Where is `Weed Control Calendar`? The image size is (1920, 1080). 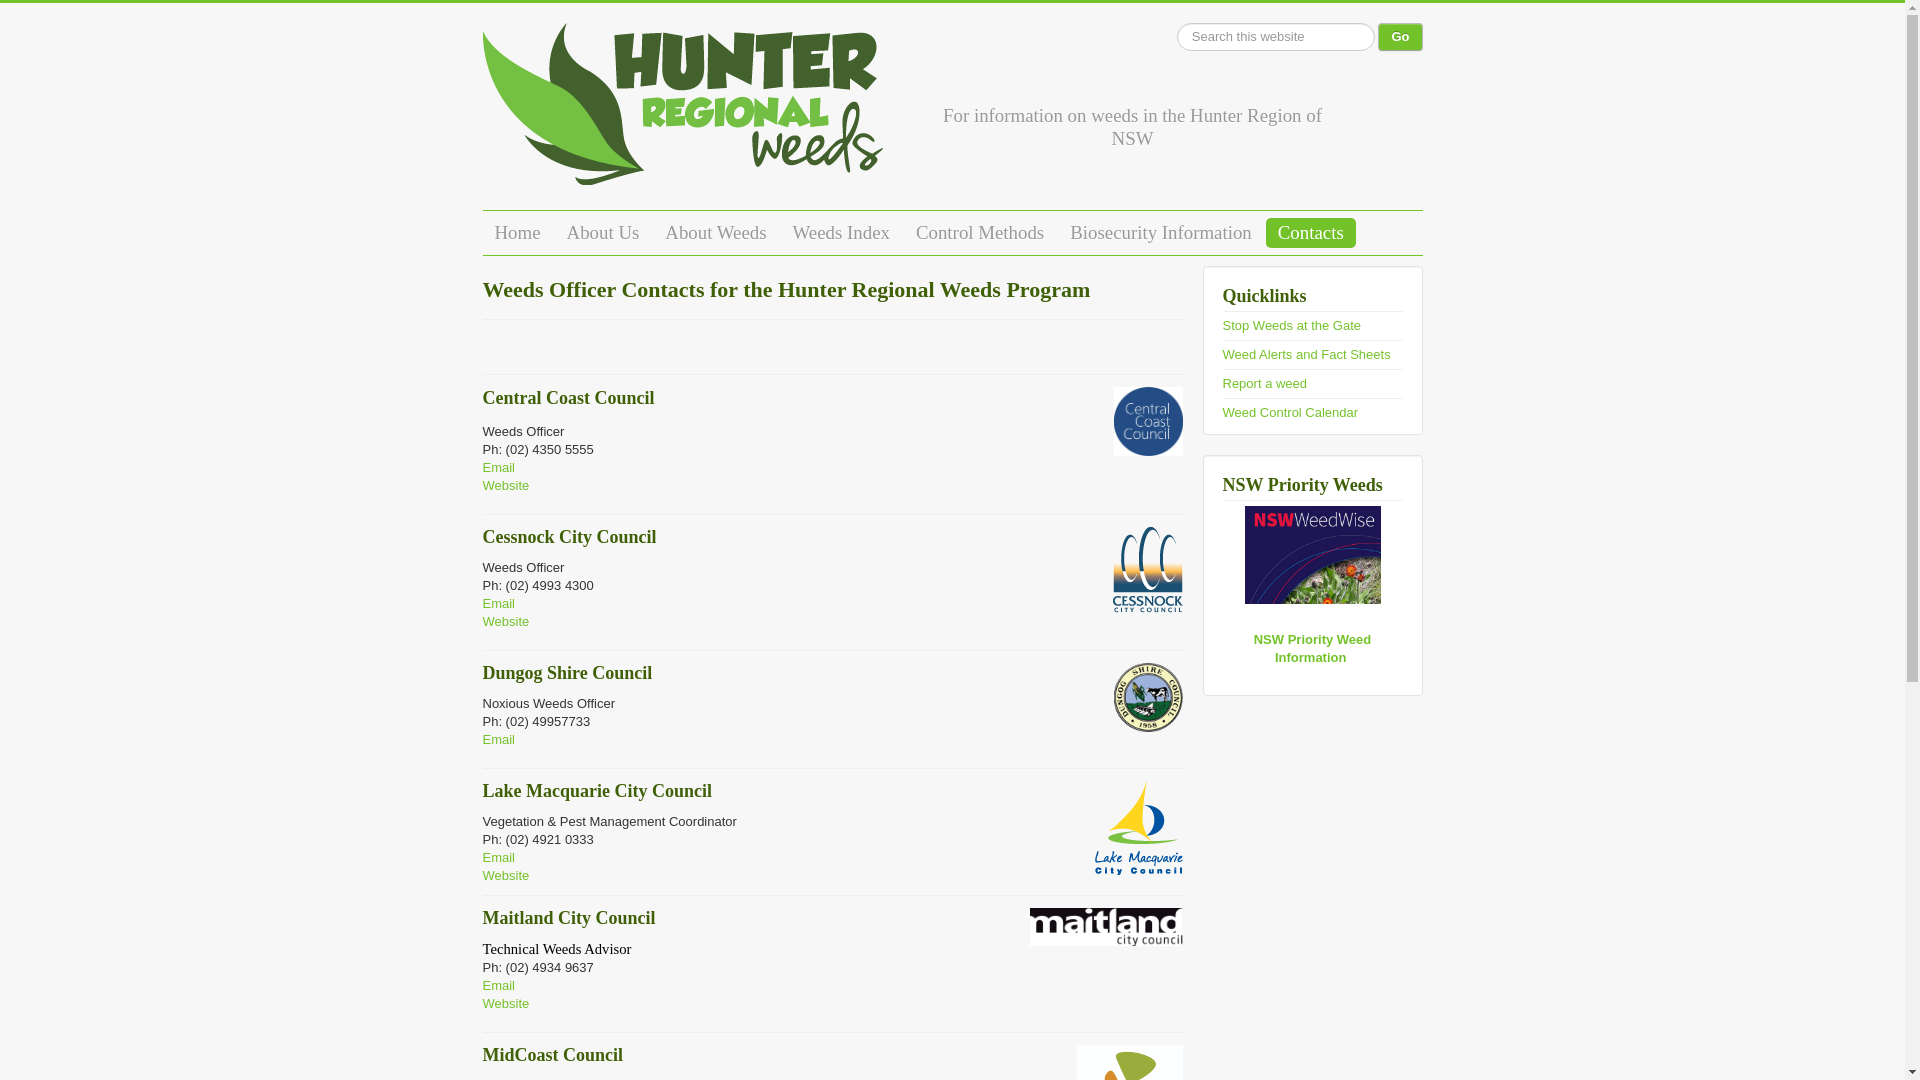 Weed Control Calendar is located at coordinates (1290, 412).